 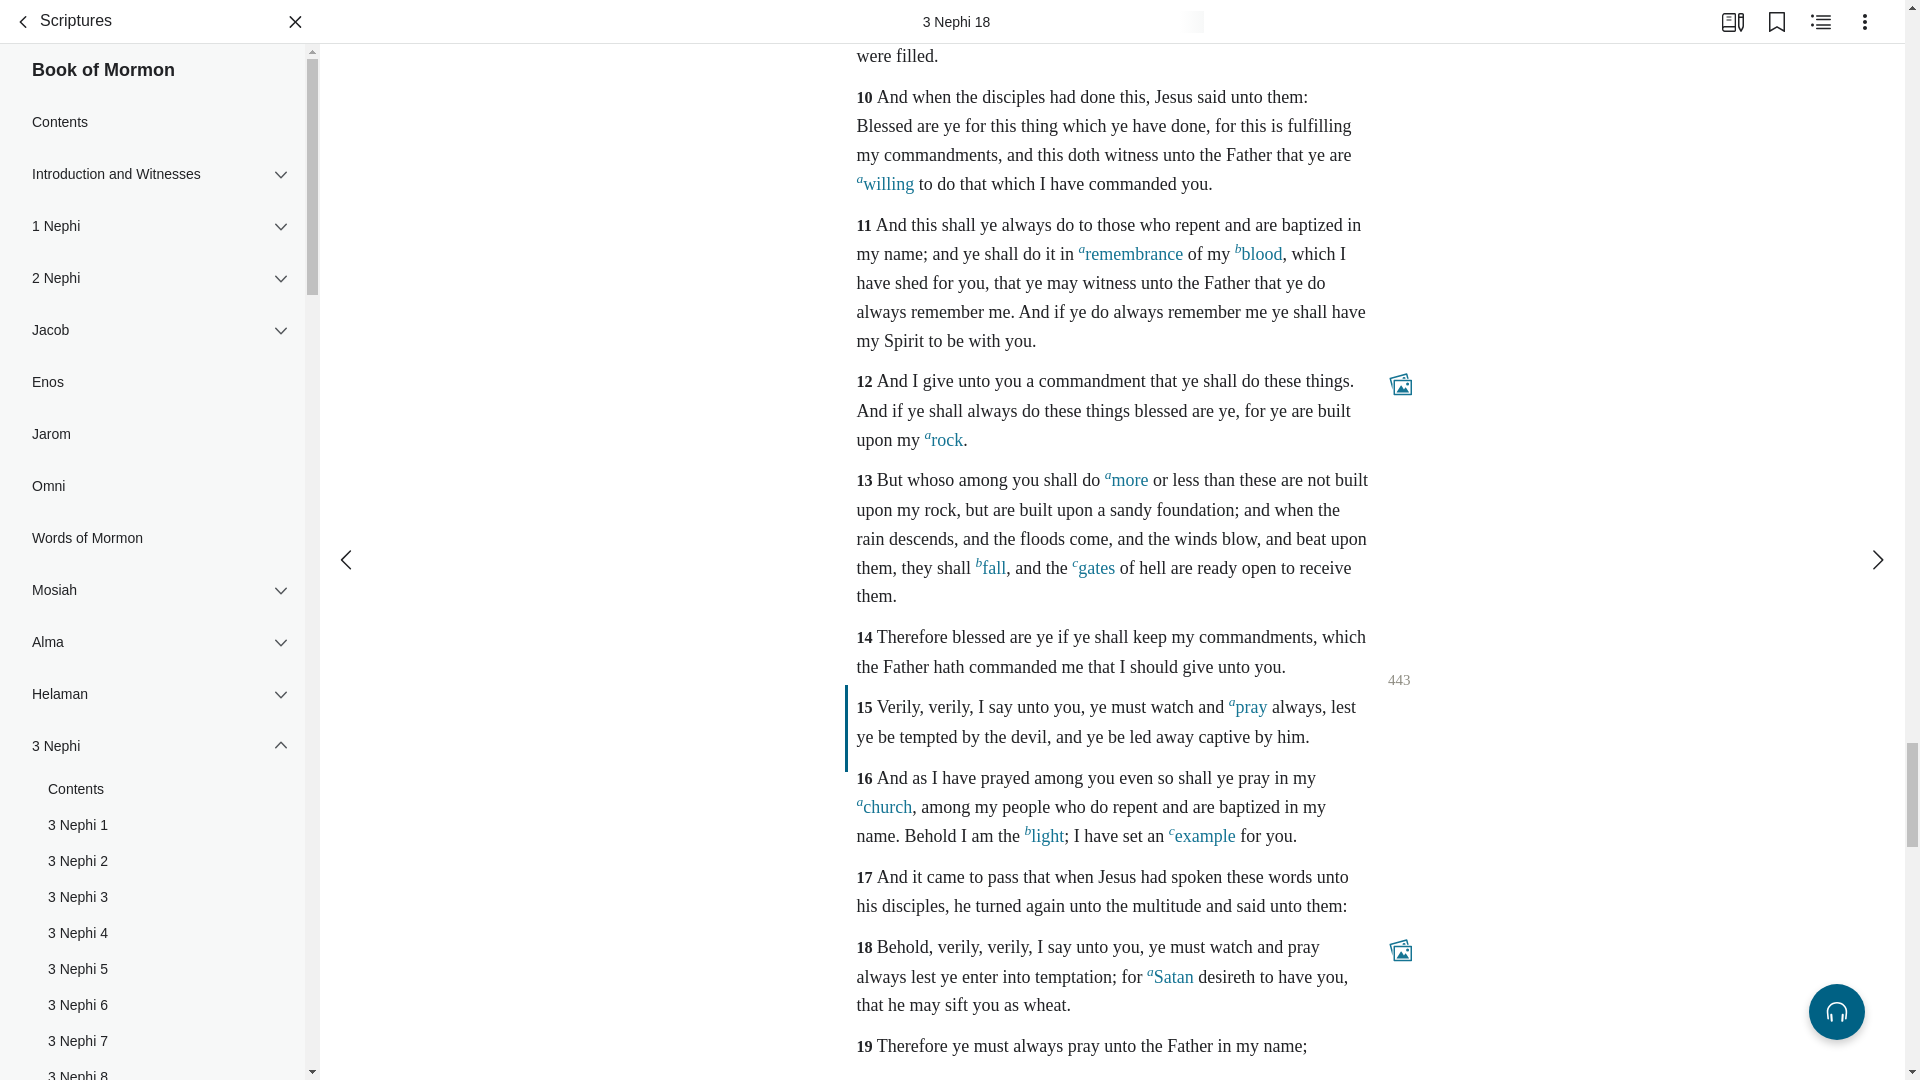 I want to click on 3 Nephi 9, so click(x=152, y=18).